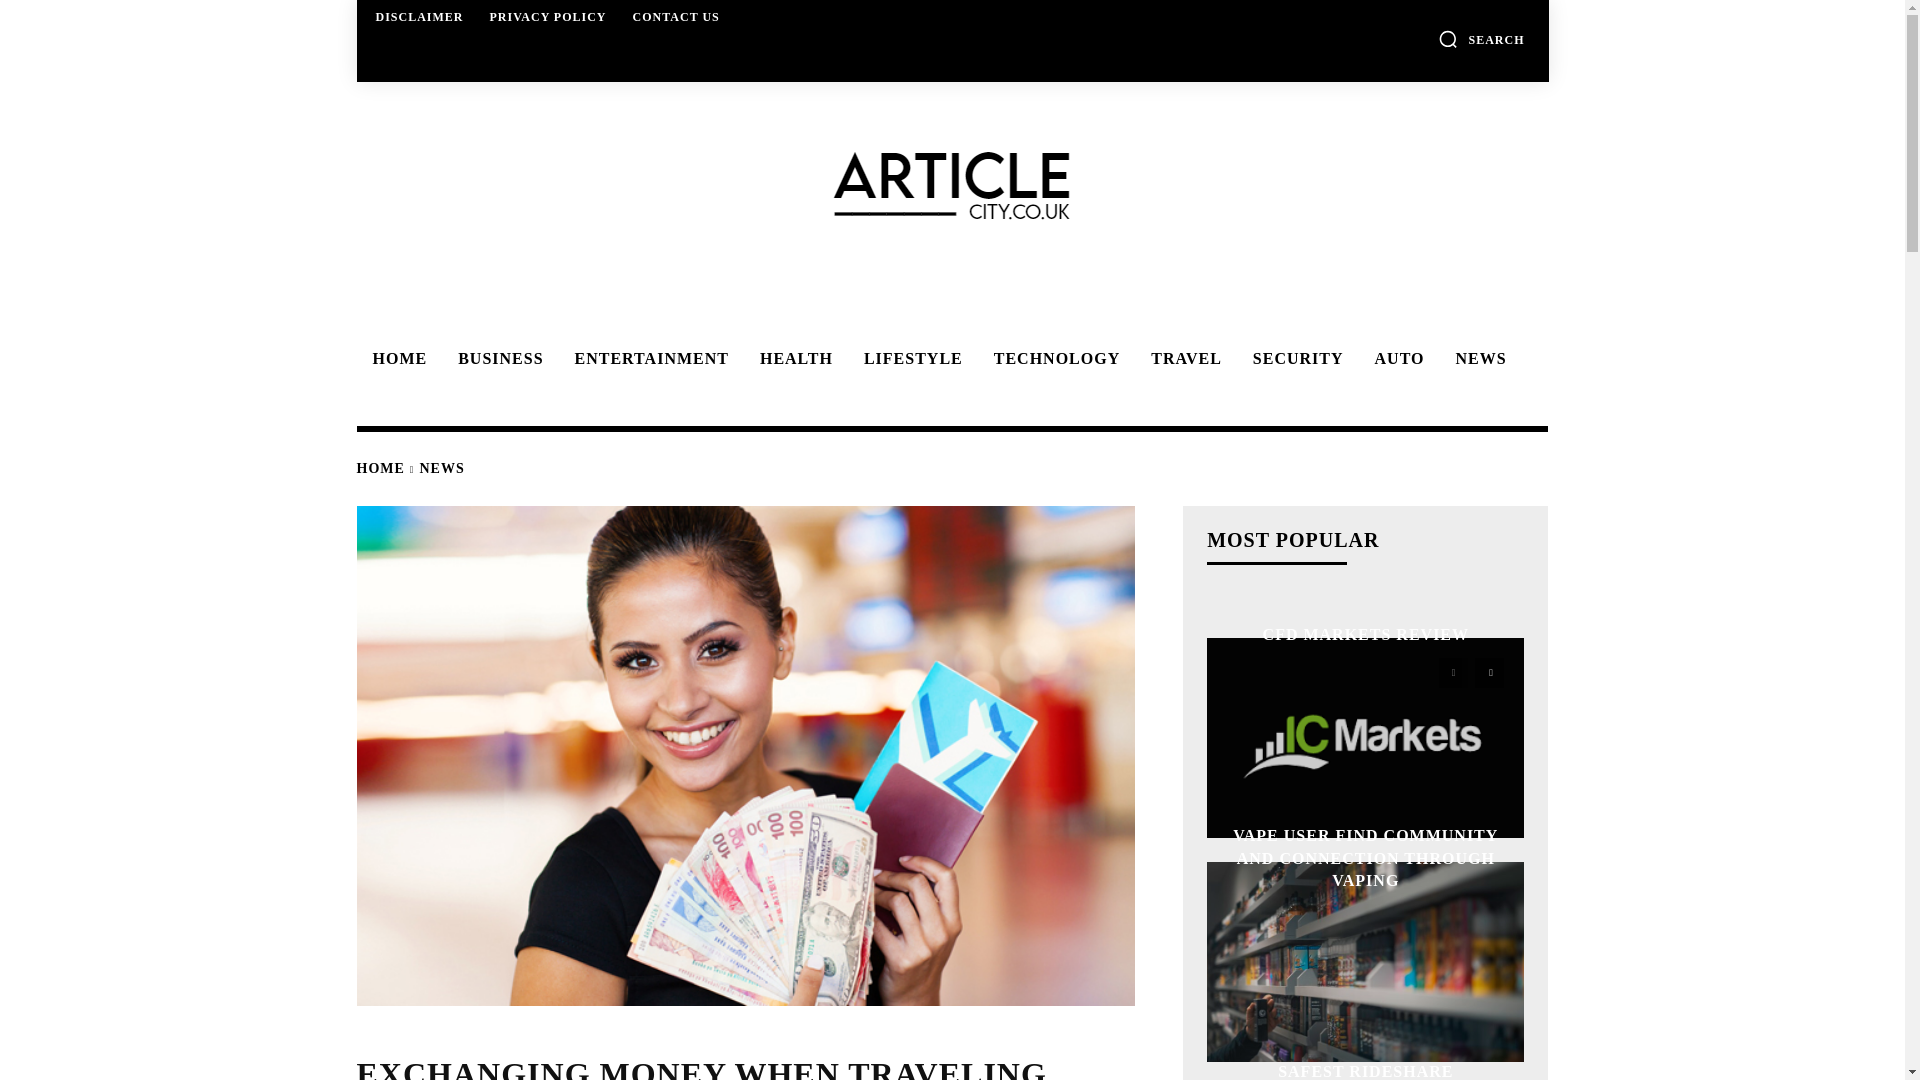  I want to click on TECHNOLOGY, so click(1054, 359).